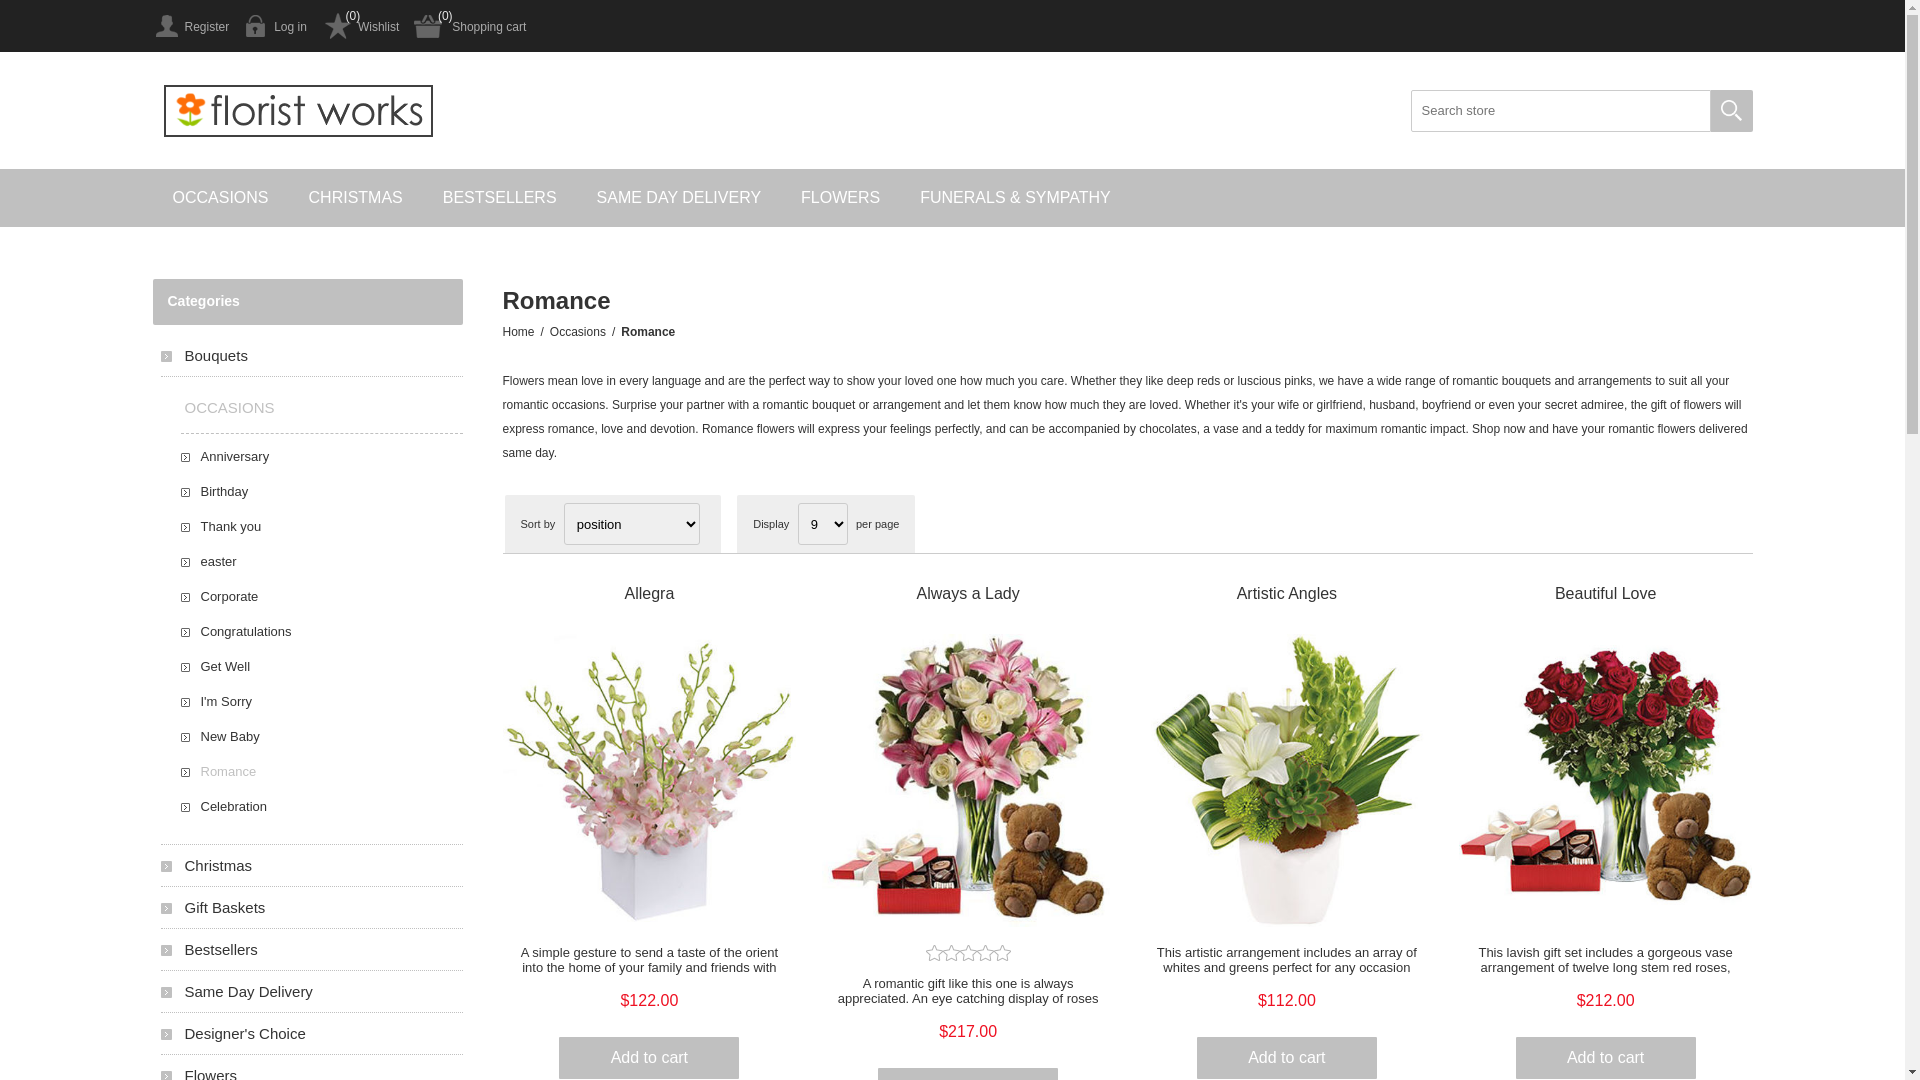 Image resolution: width=1920 pixels, height=1080 pixels. I want to click on I'm Sorry, so click(321, 702).